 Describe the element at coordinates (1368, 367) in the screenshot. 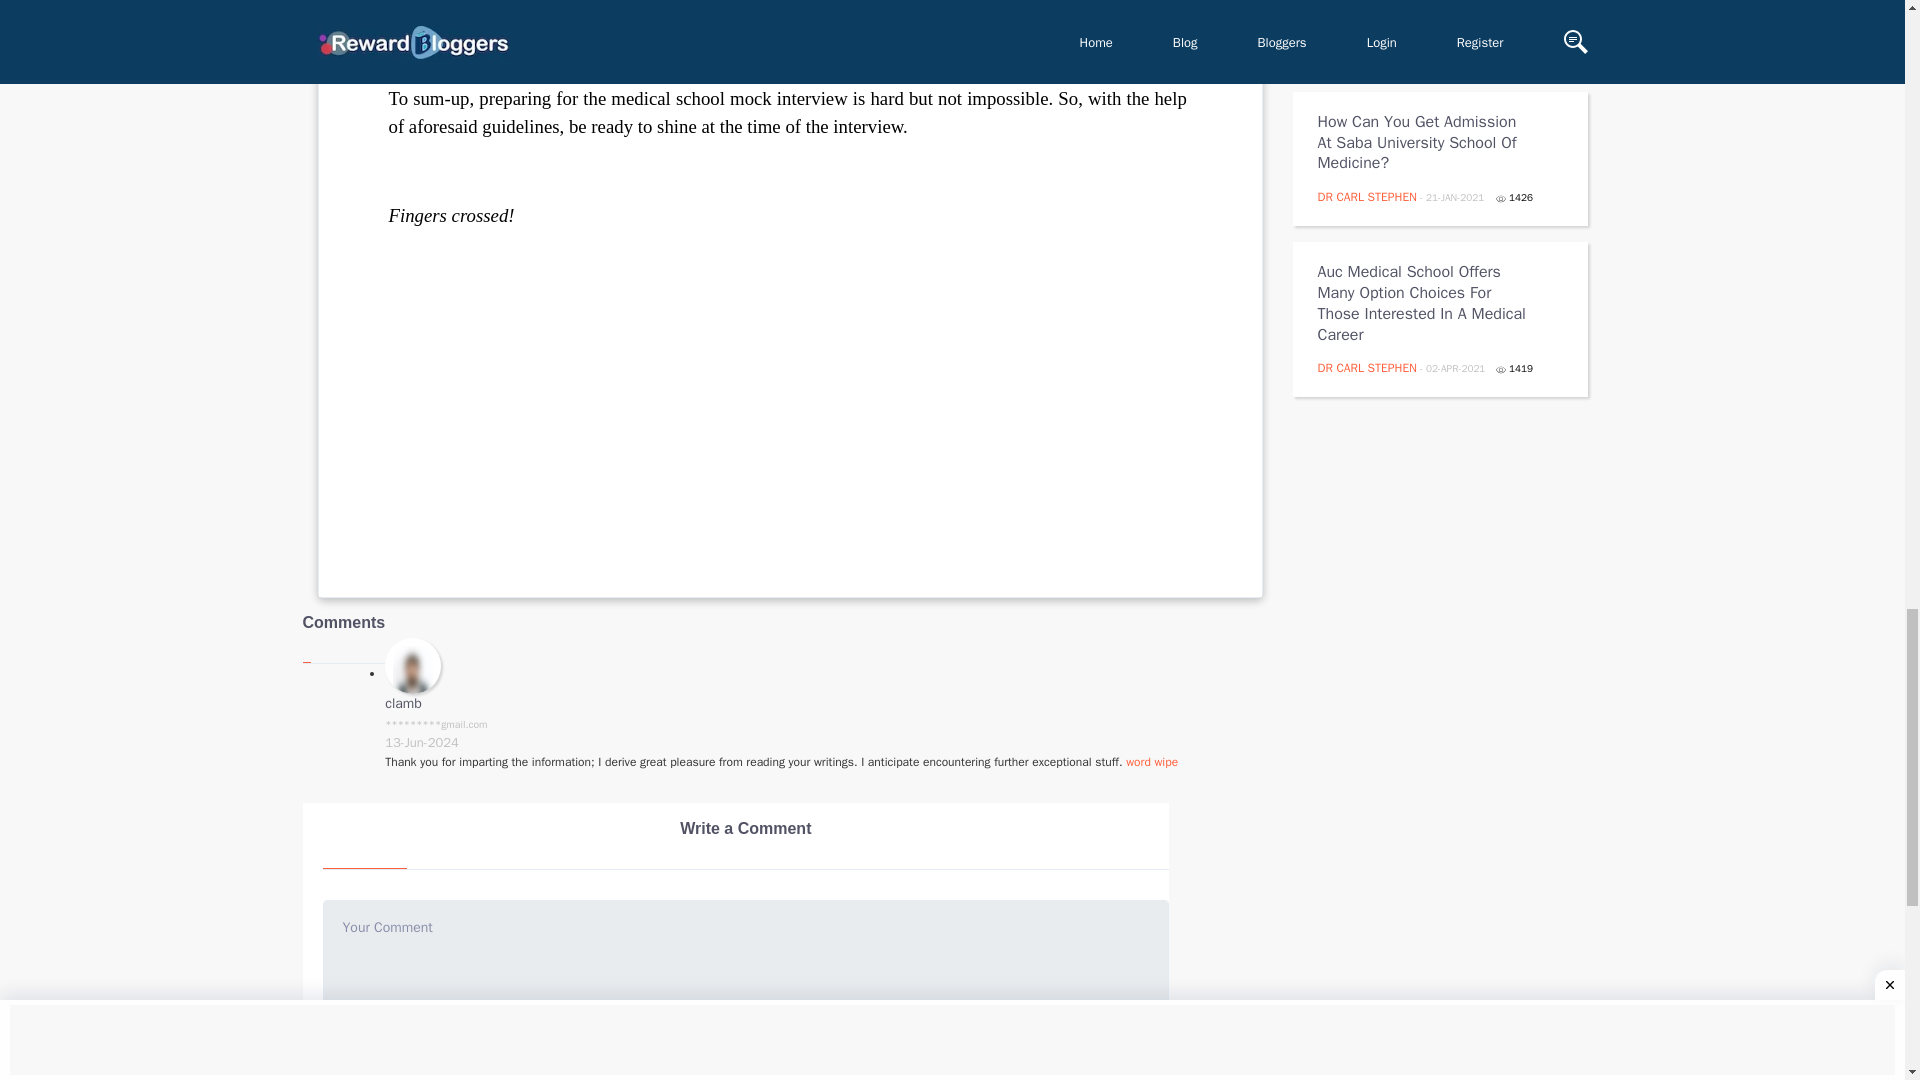

I see `DR CARL STEPHEN` at that location.